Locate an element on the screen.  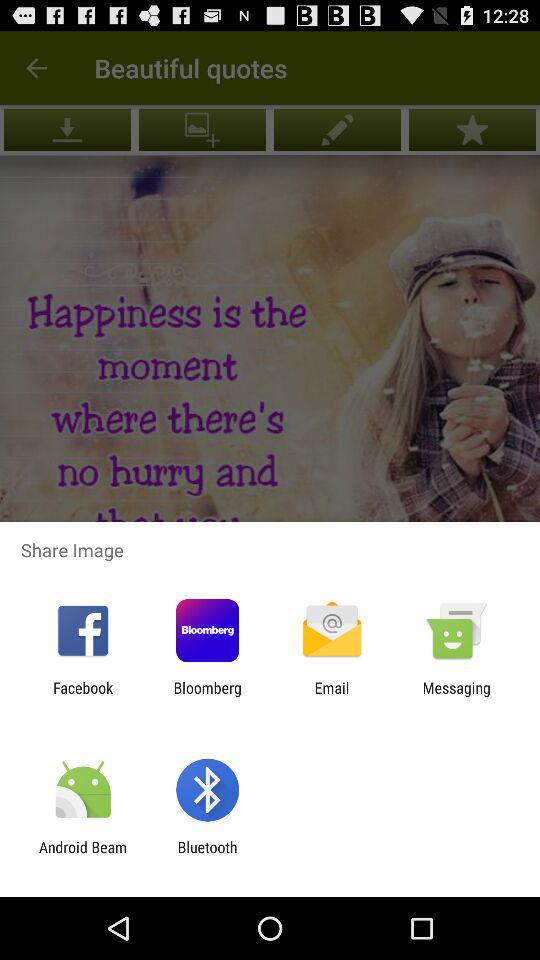
tap the app to the right of email icon is located at coordinates (456, 696).